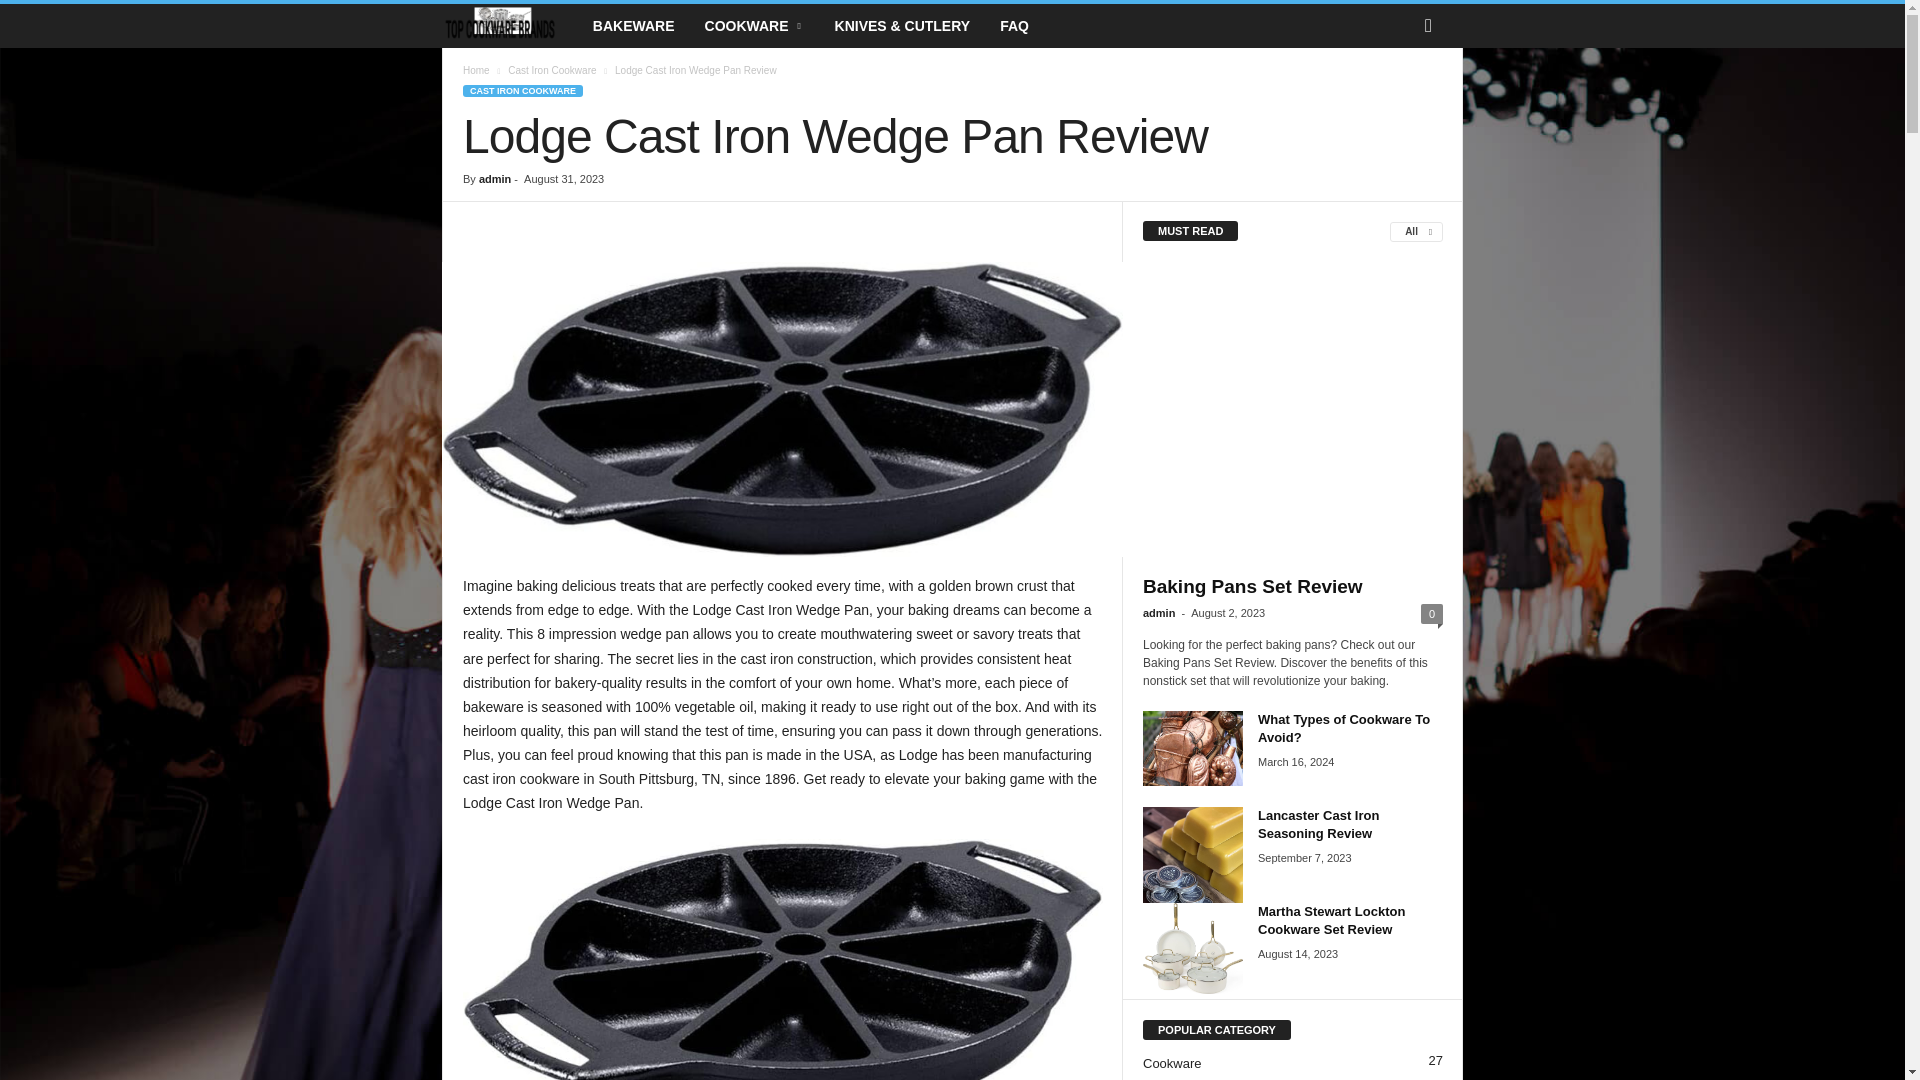 This screenshot has width=1920, height=1080. What do you see at coordinates (1014, 26) in the screenshot?
I see `FAQ` at bounding box center [1014, 26].